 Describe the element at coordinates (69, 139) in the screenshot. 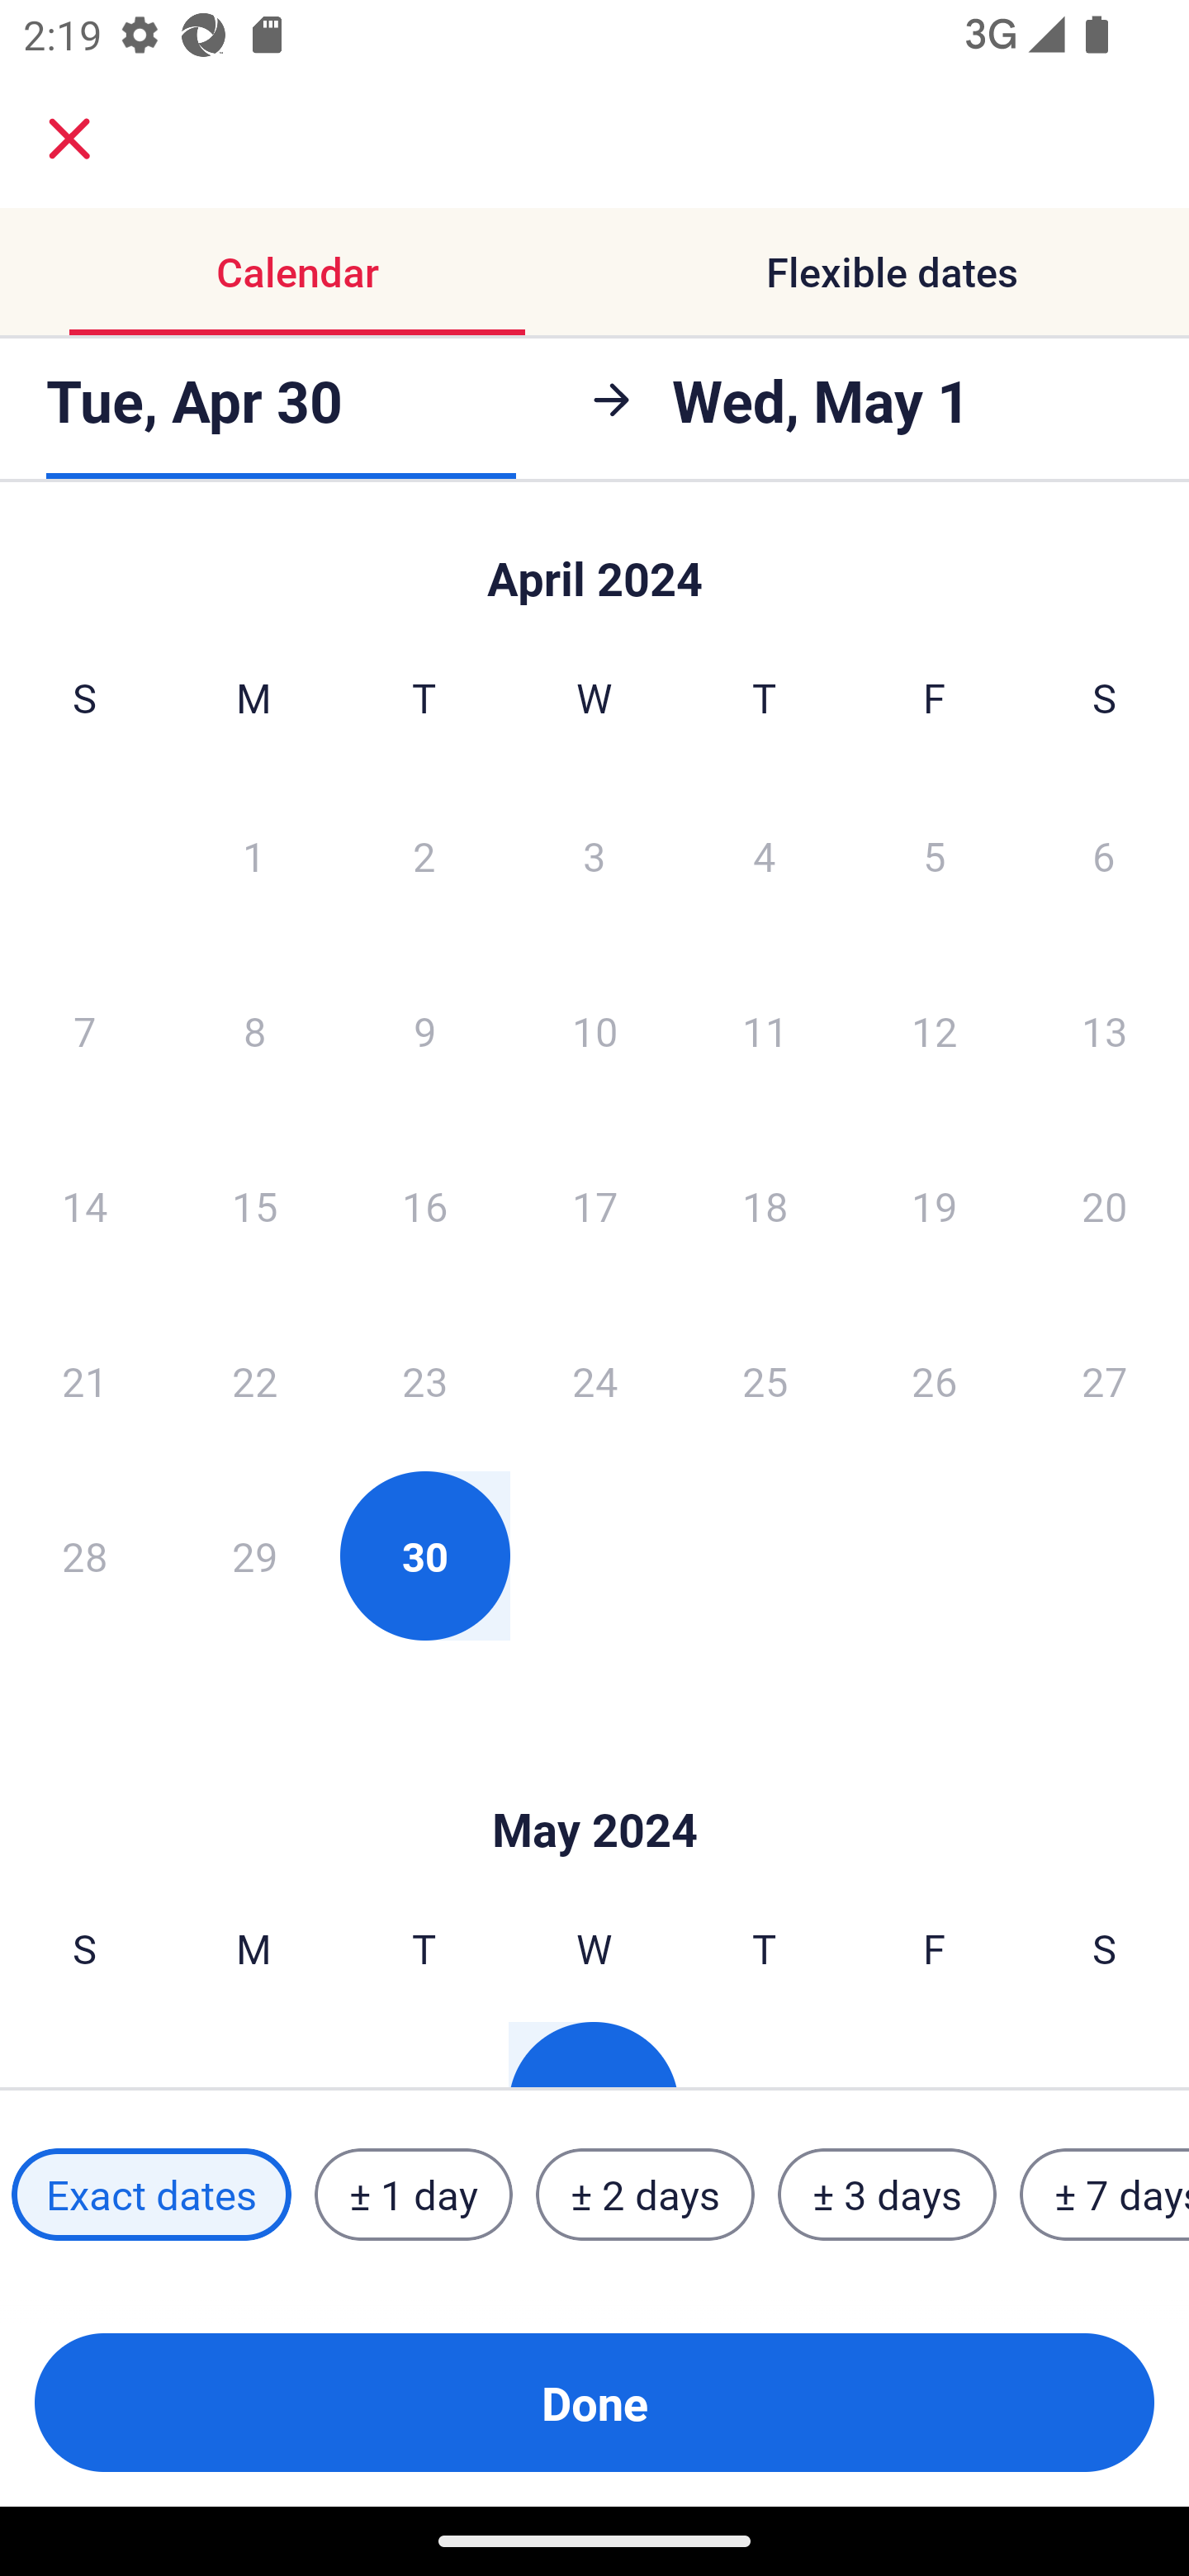

I see `close.` at that location.